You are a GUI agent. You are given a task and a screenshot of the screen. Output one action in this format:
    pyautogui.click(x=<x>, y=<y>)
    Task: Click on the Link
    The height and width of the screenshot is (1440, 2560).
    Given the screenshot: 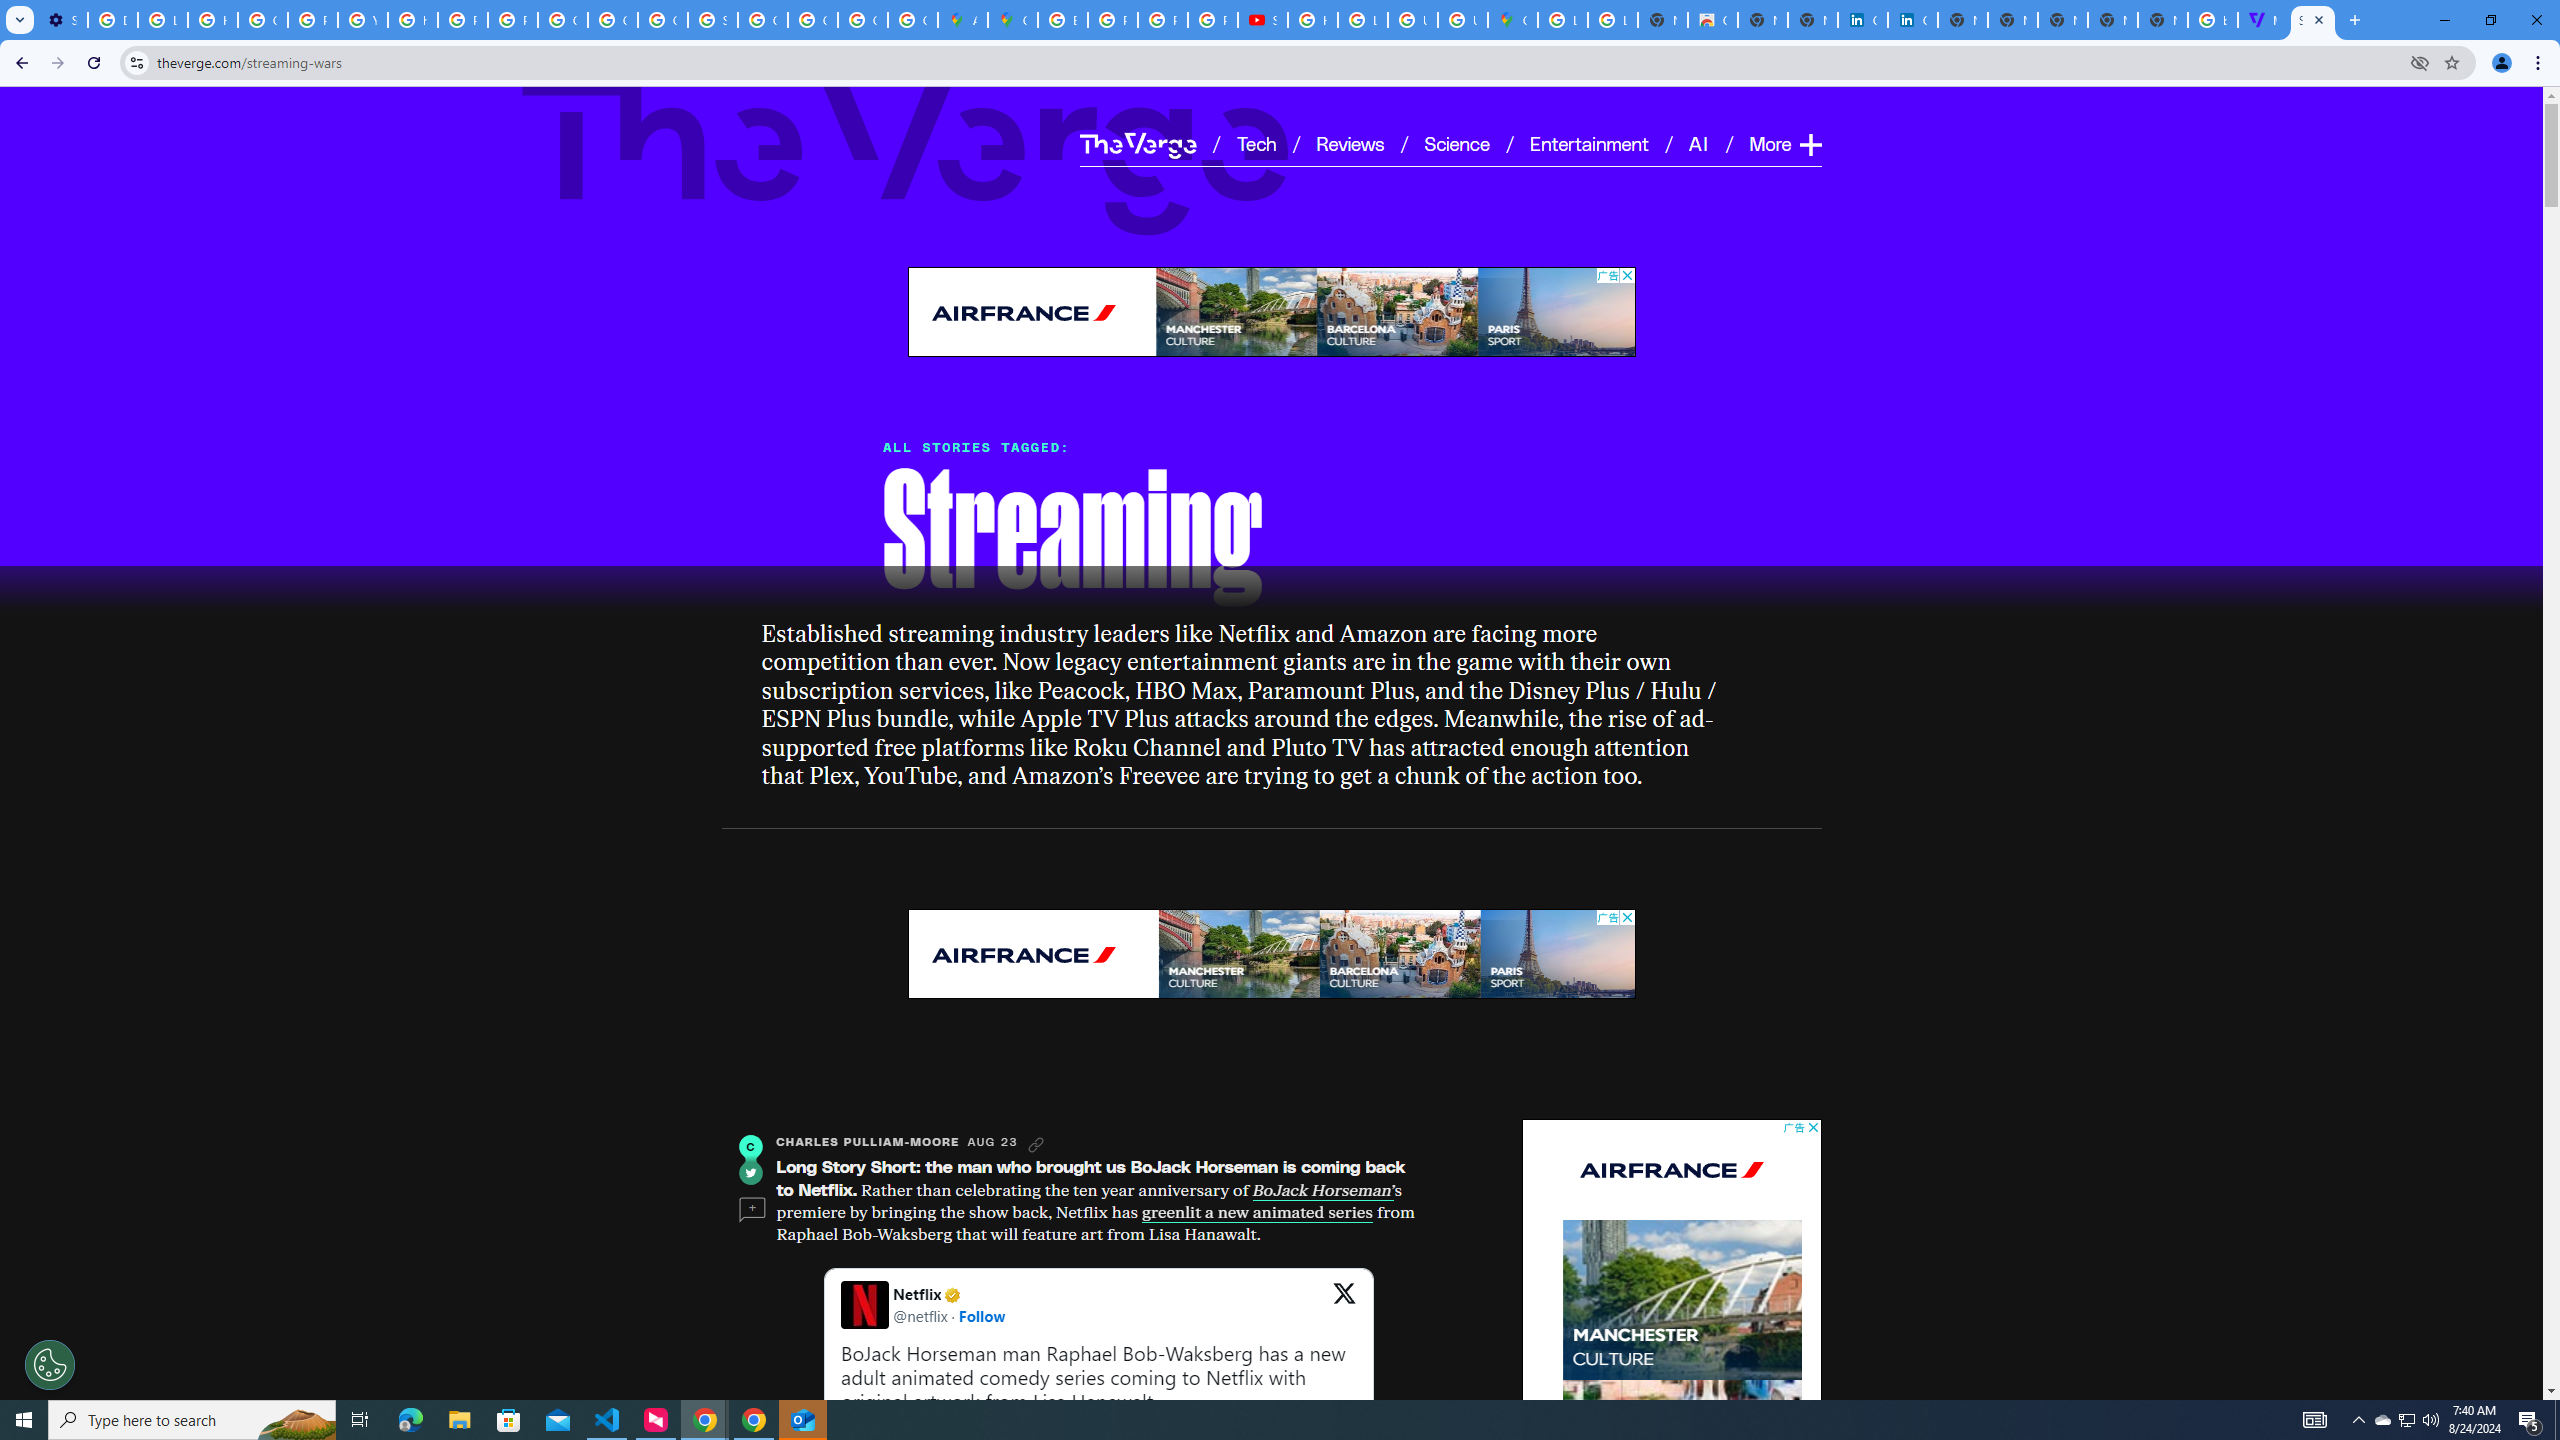 What is the action you would take?
    pyautogui.click(x=1036, y=1145)
    